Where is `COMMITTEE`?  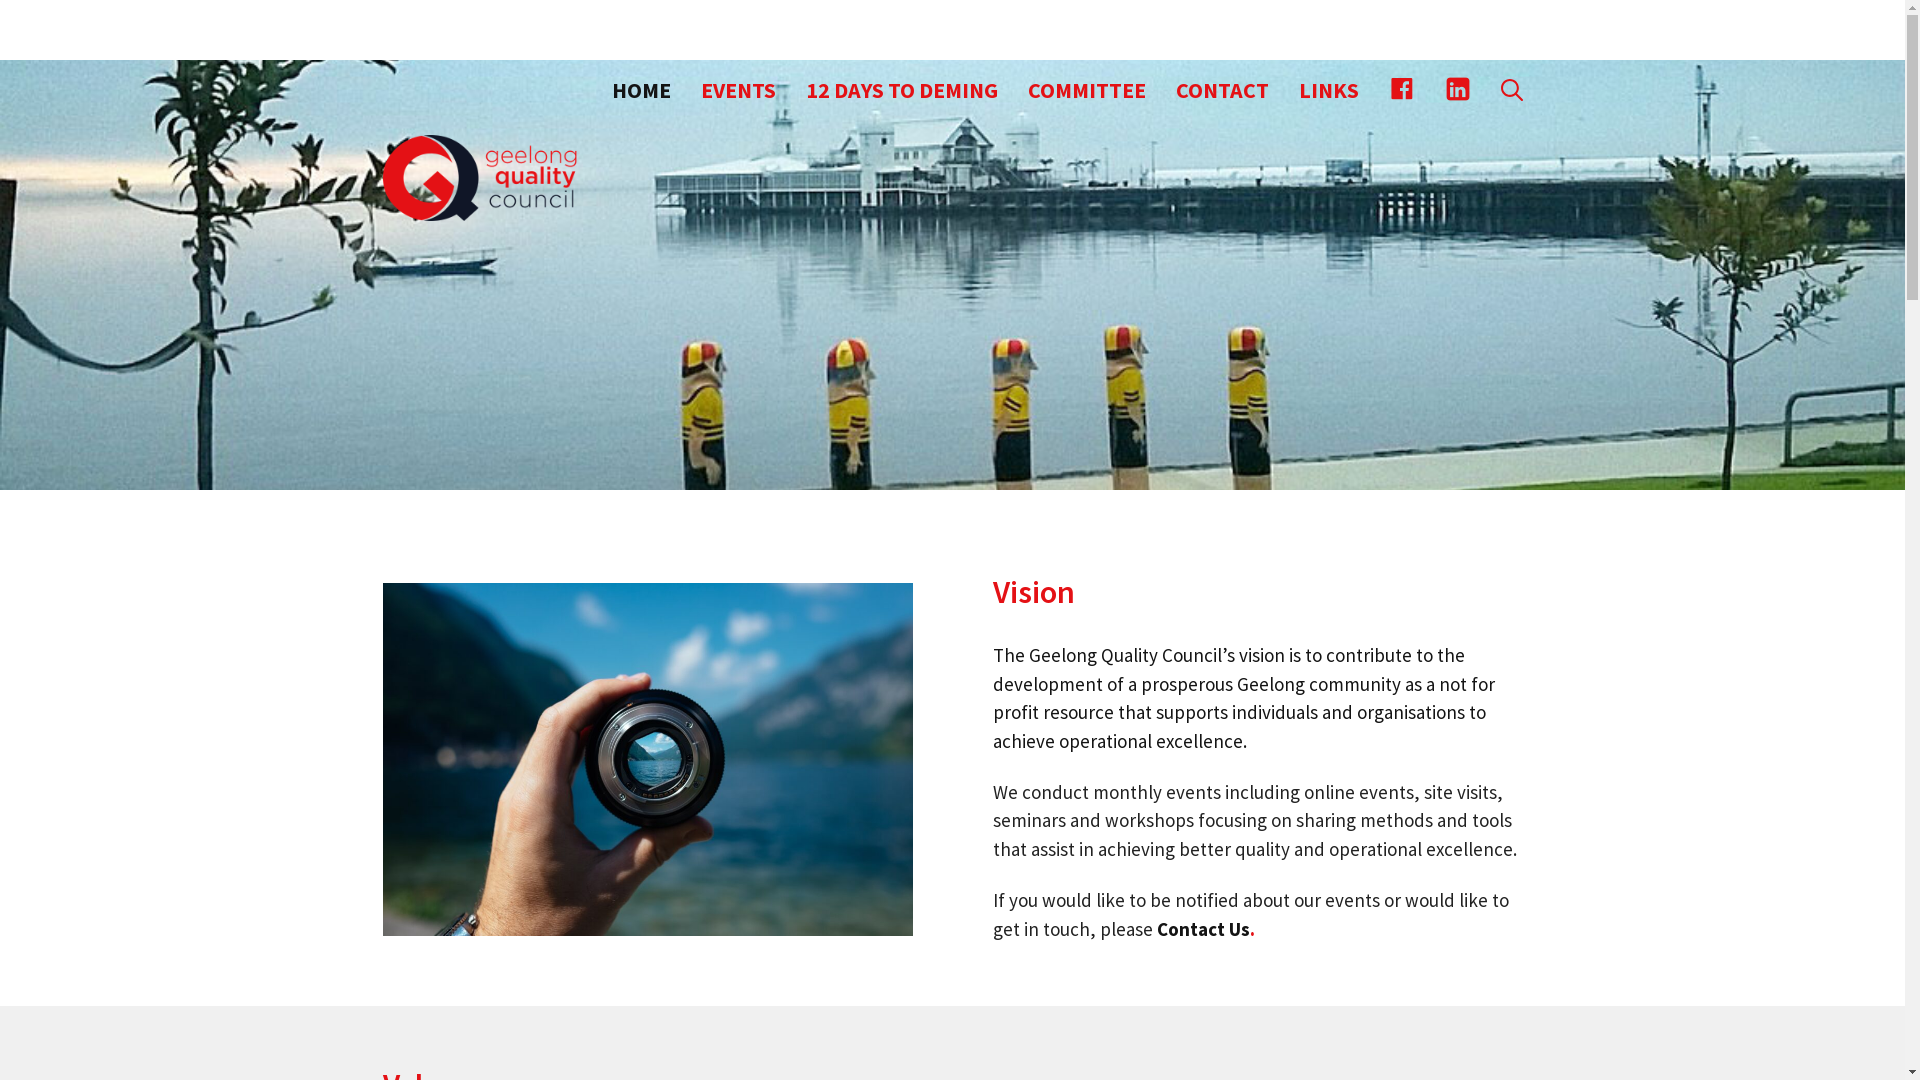 COMMITTEE is located at coordinates (1086, 90).